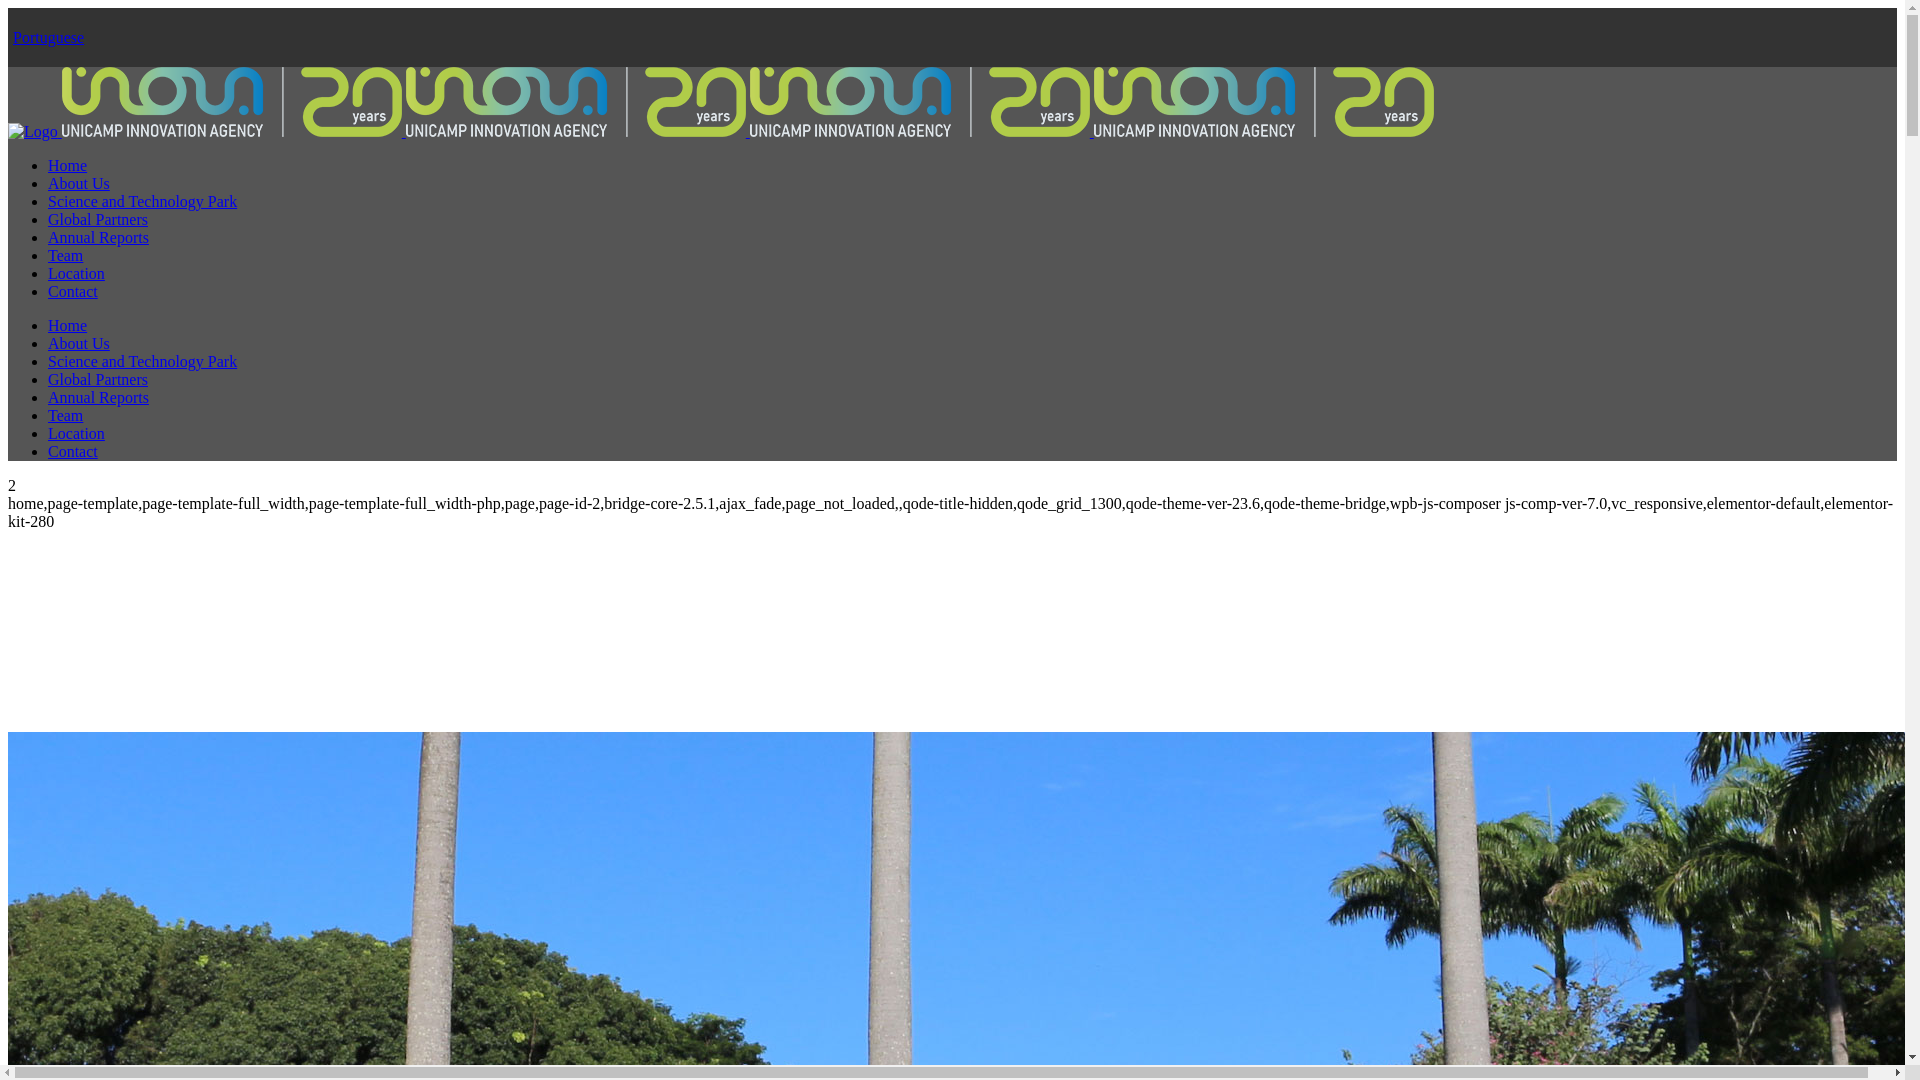  What do you see at coordinates (68, 326) in the screenshot?
I see `Home` at bounding box center [68, 326].